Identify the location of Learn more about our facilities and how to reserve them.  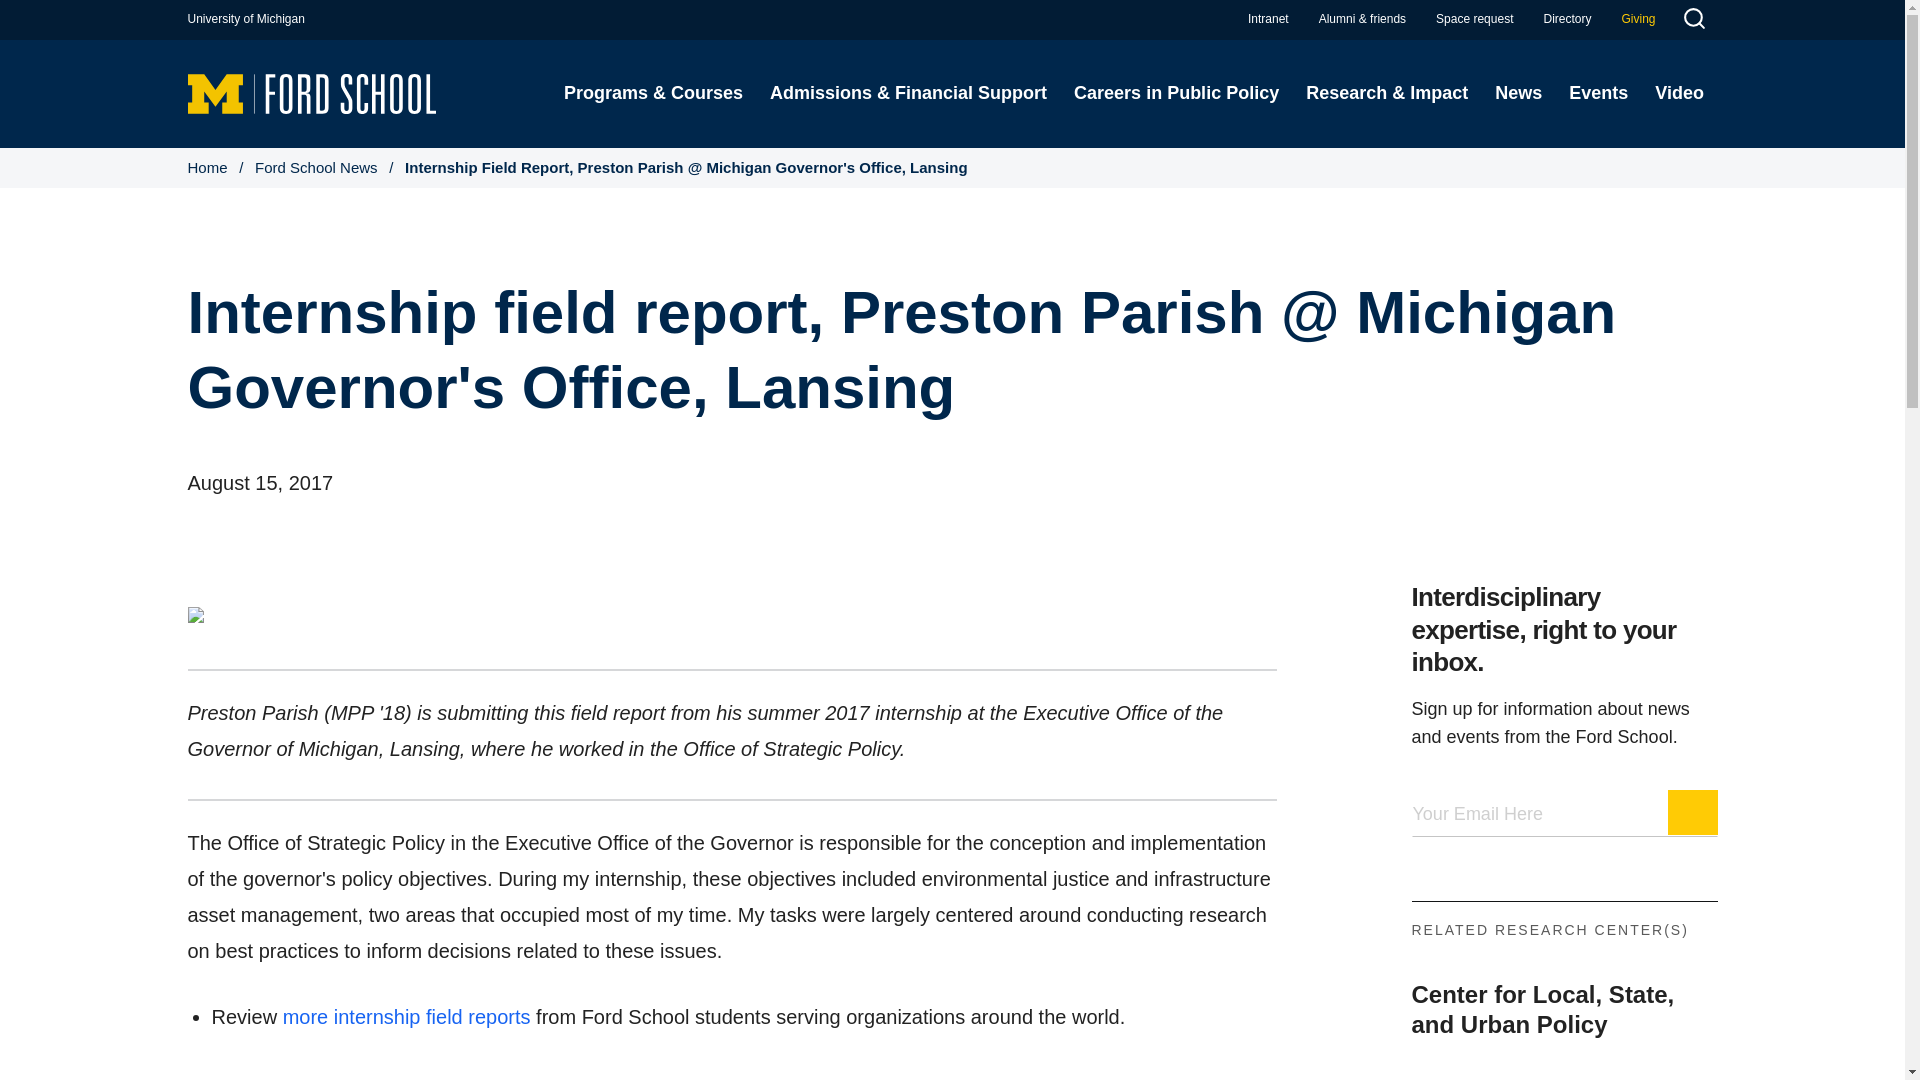
(1474, 19).